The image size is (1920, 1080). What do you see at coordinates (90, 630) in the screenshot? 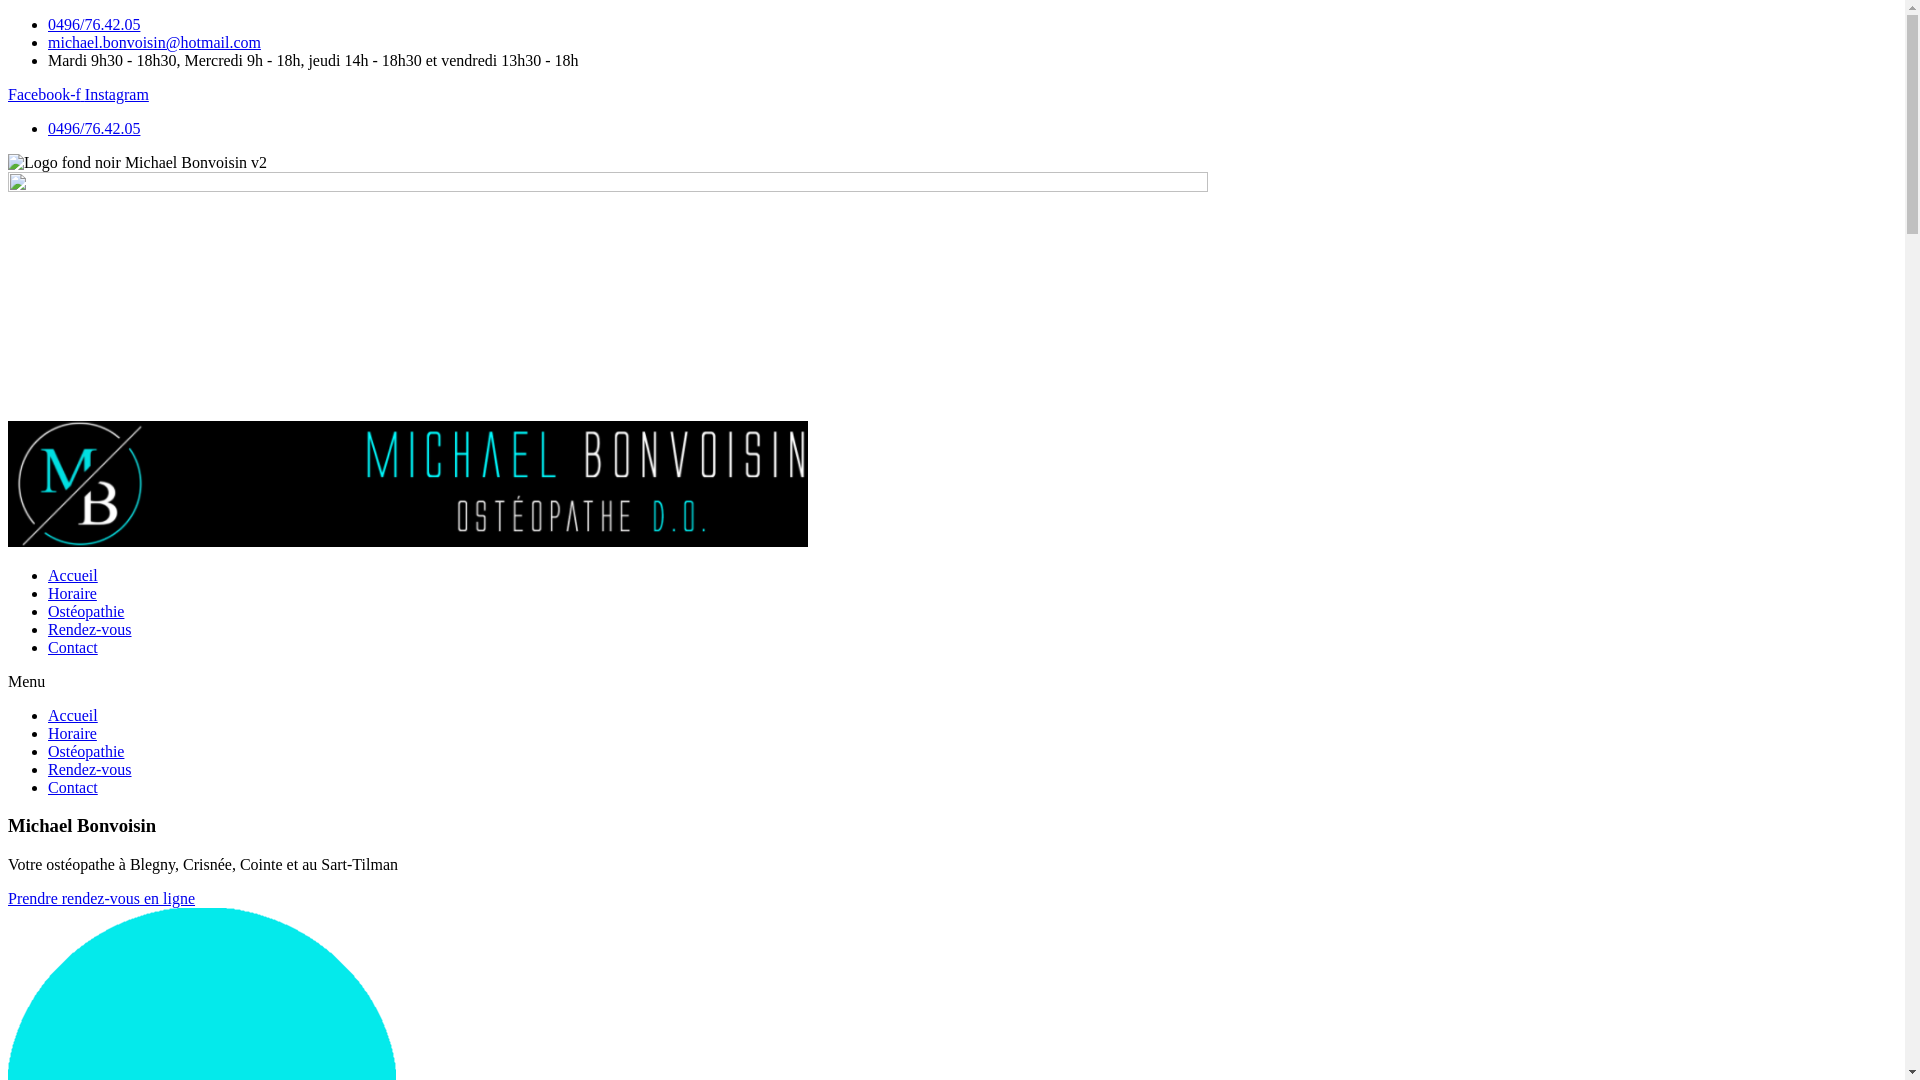
I see `Rendez-vous` at bounding box center [90, 630].